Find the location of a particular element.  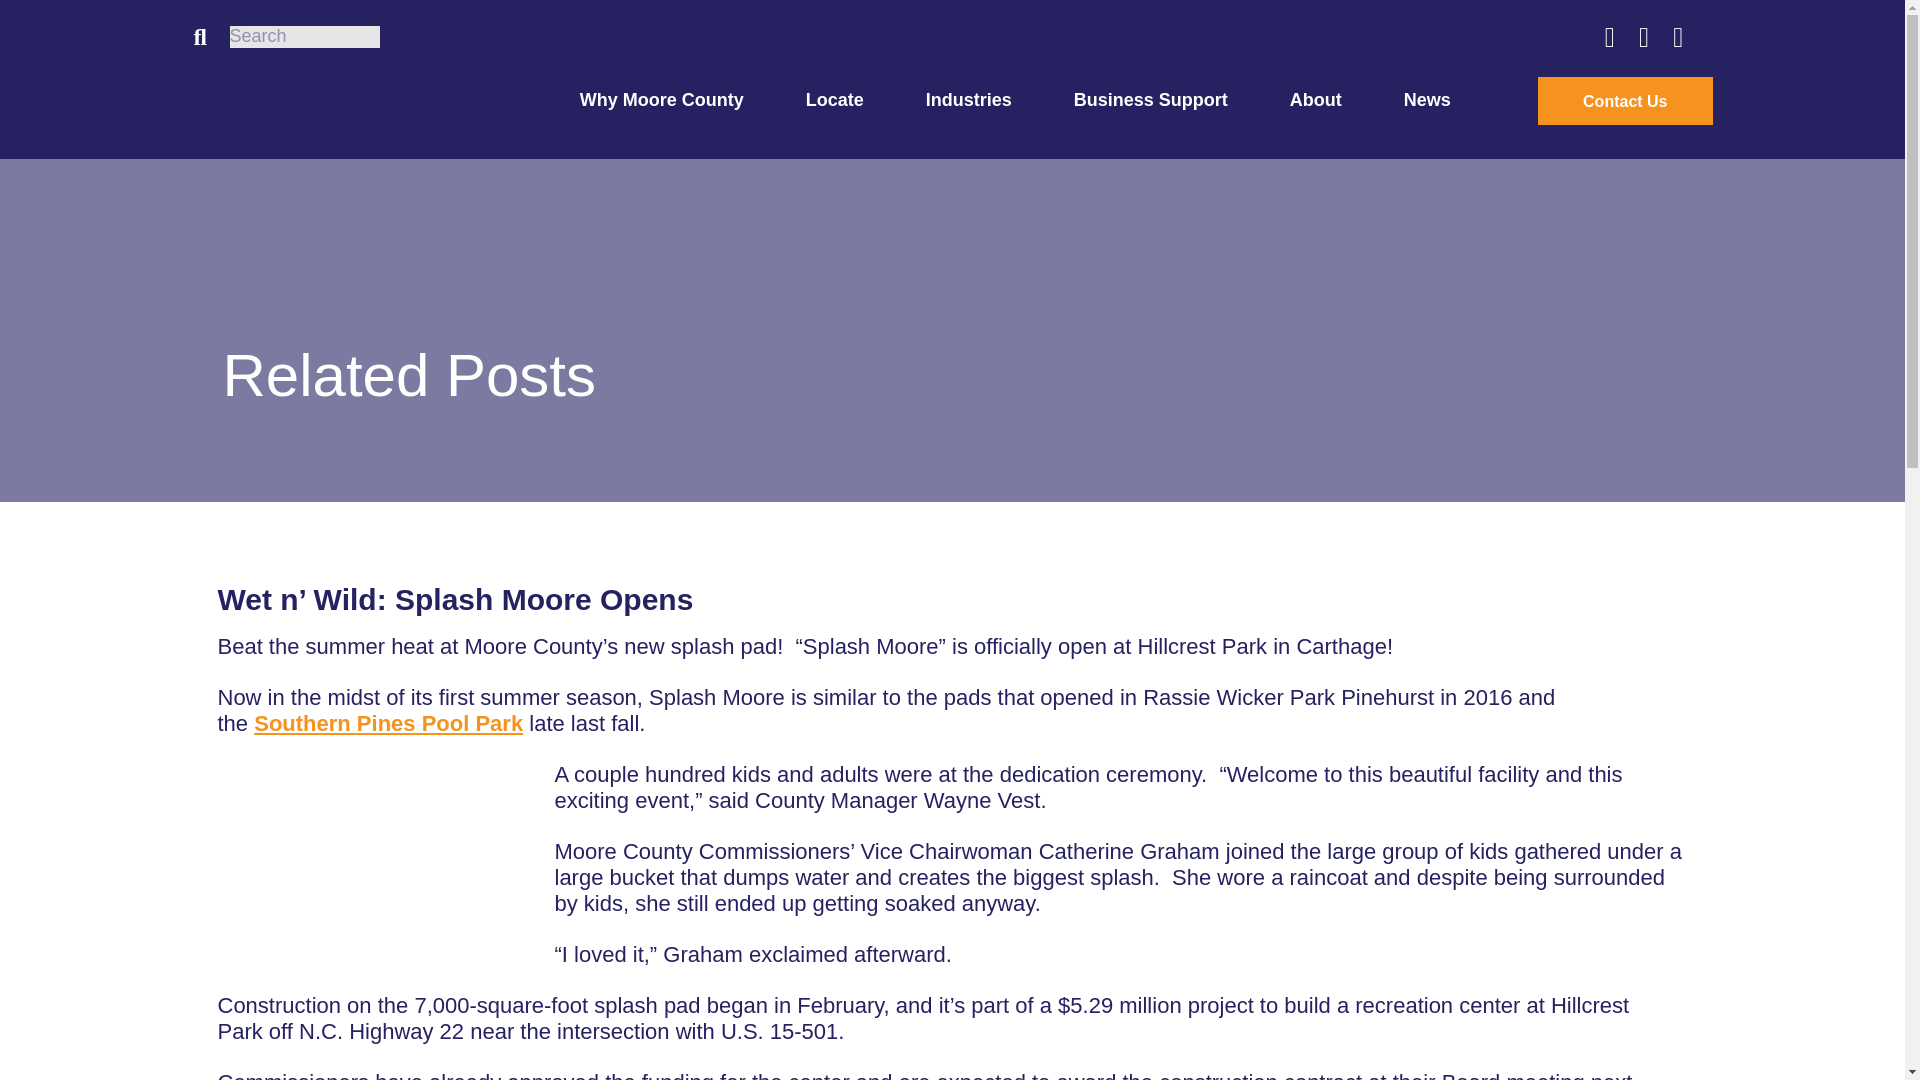

Contact Us is located at coordinates (1624, 100).